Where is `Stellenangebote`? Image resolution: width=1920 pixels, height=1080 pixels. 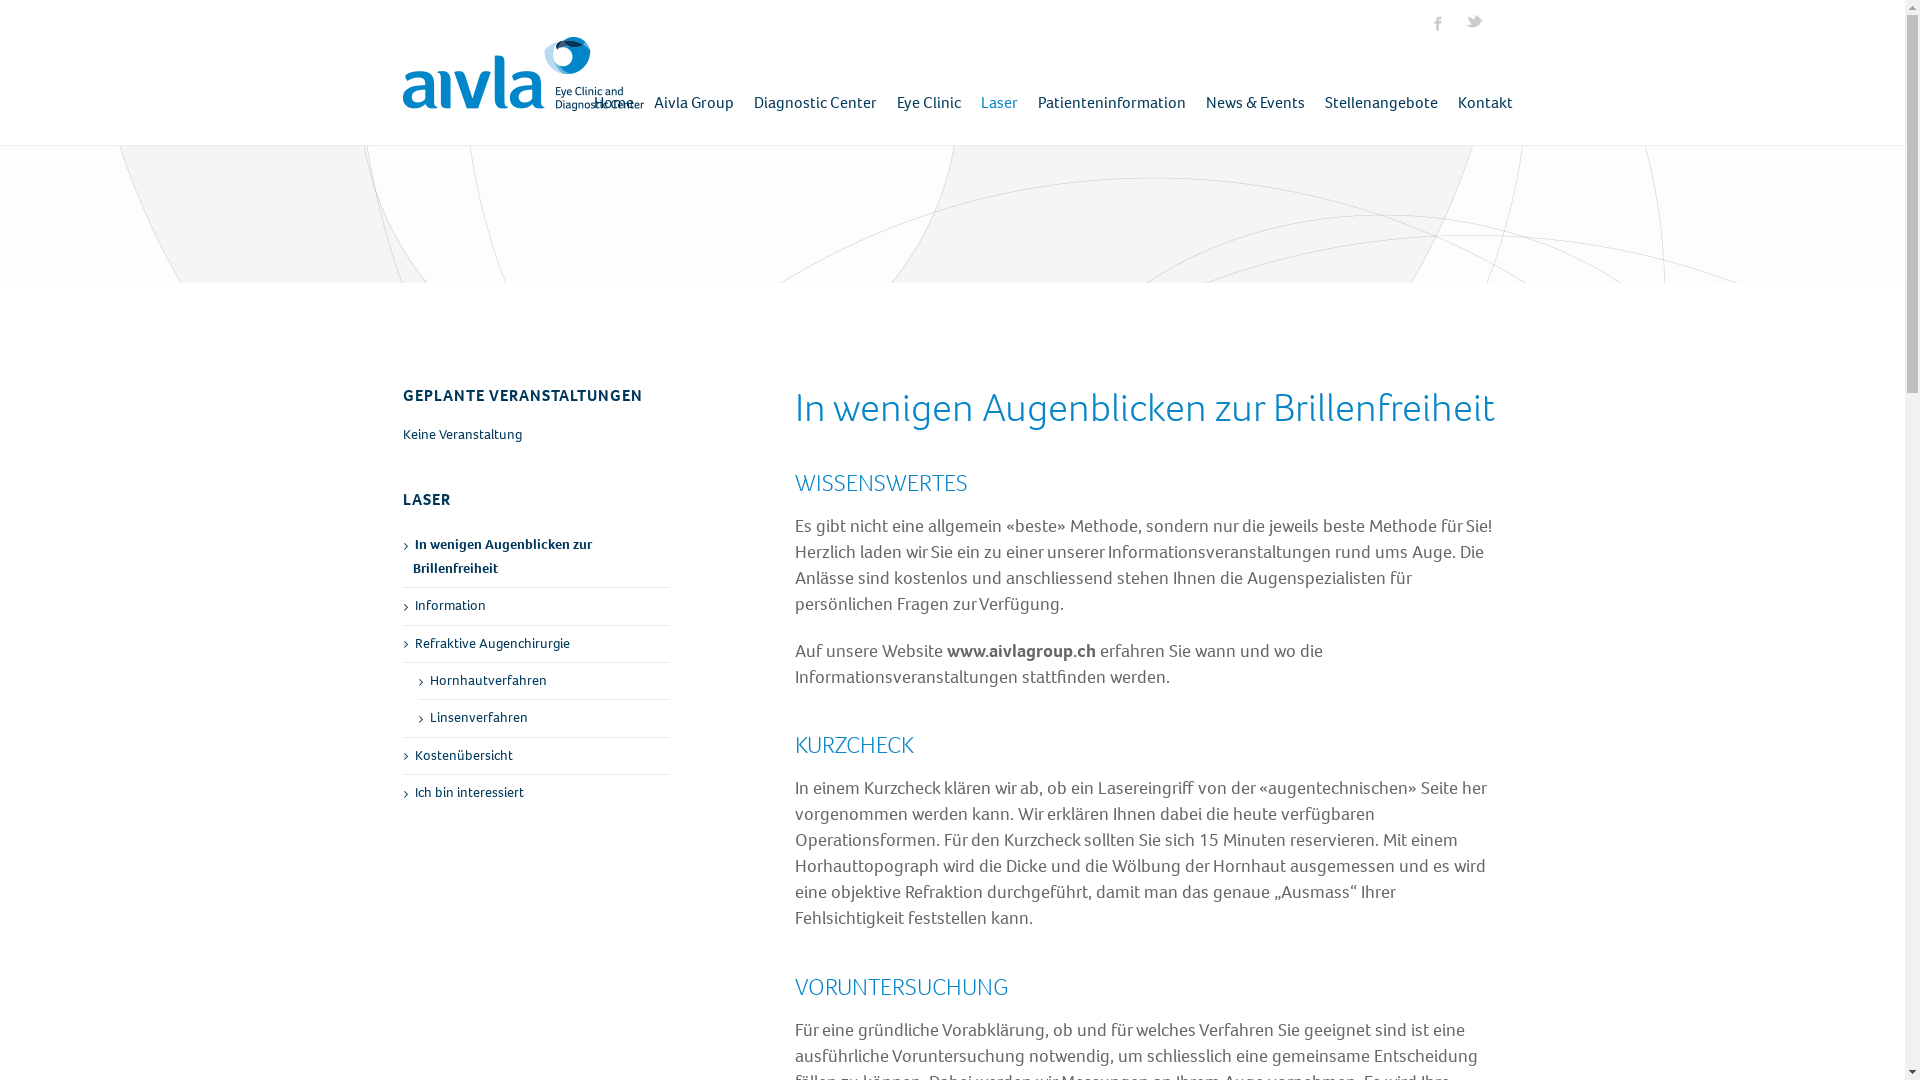
Stellenangebote is located at coordinates (1380, 90).